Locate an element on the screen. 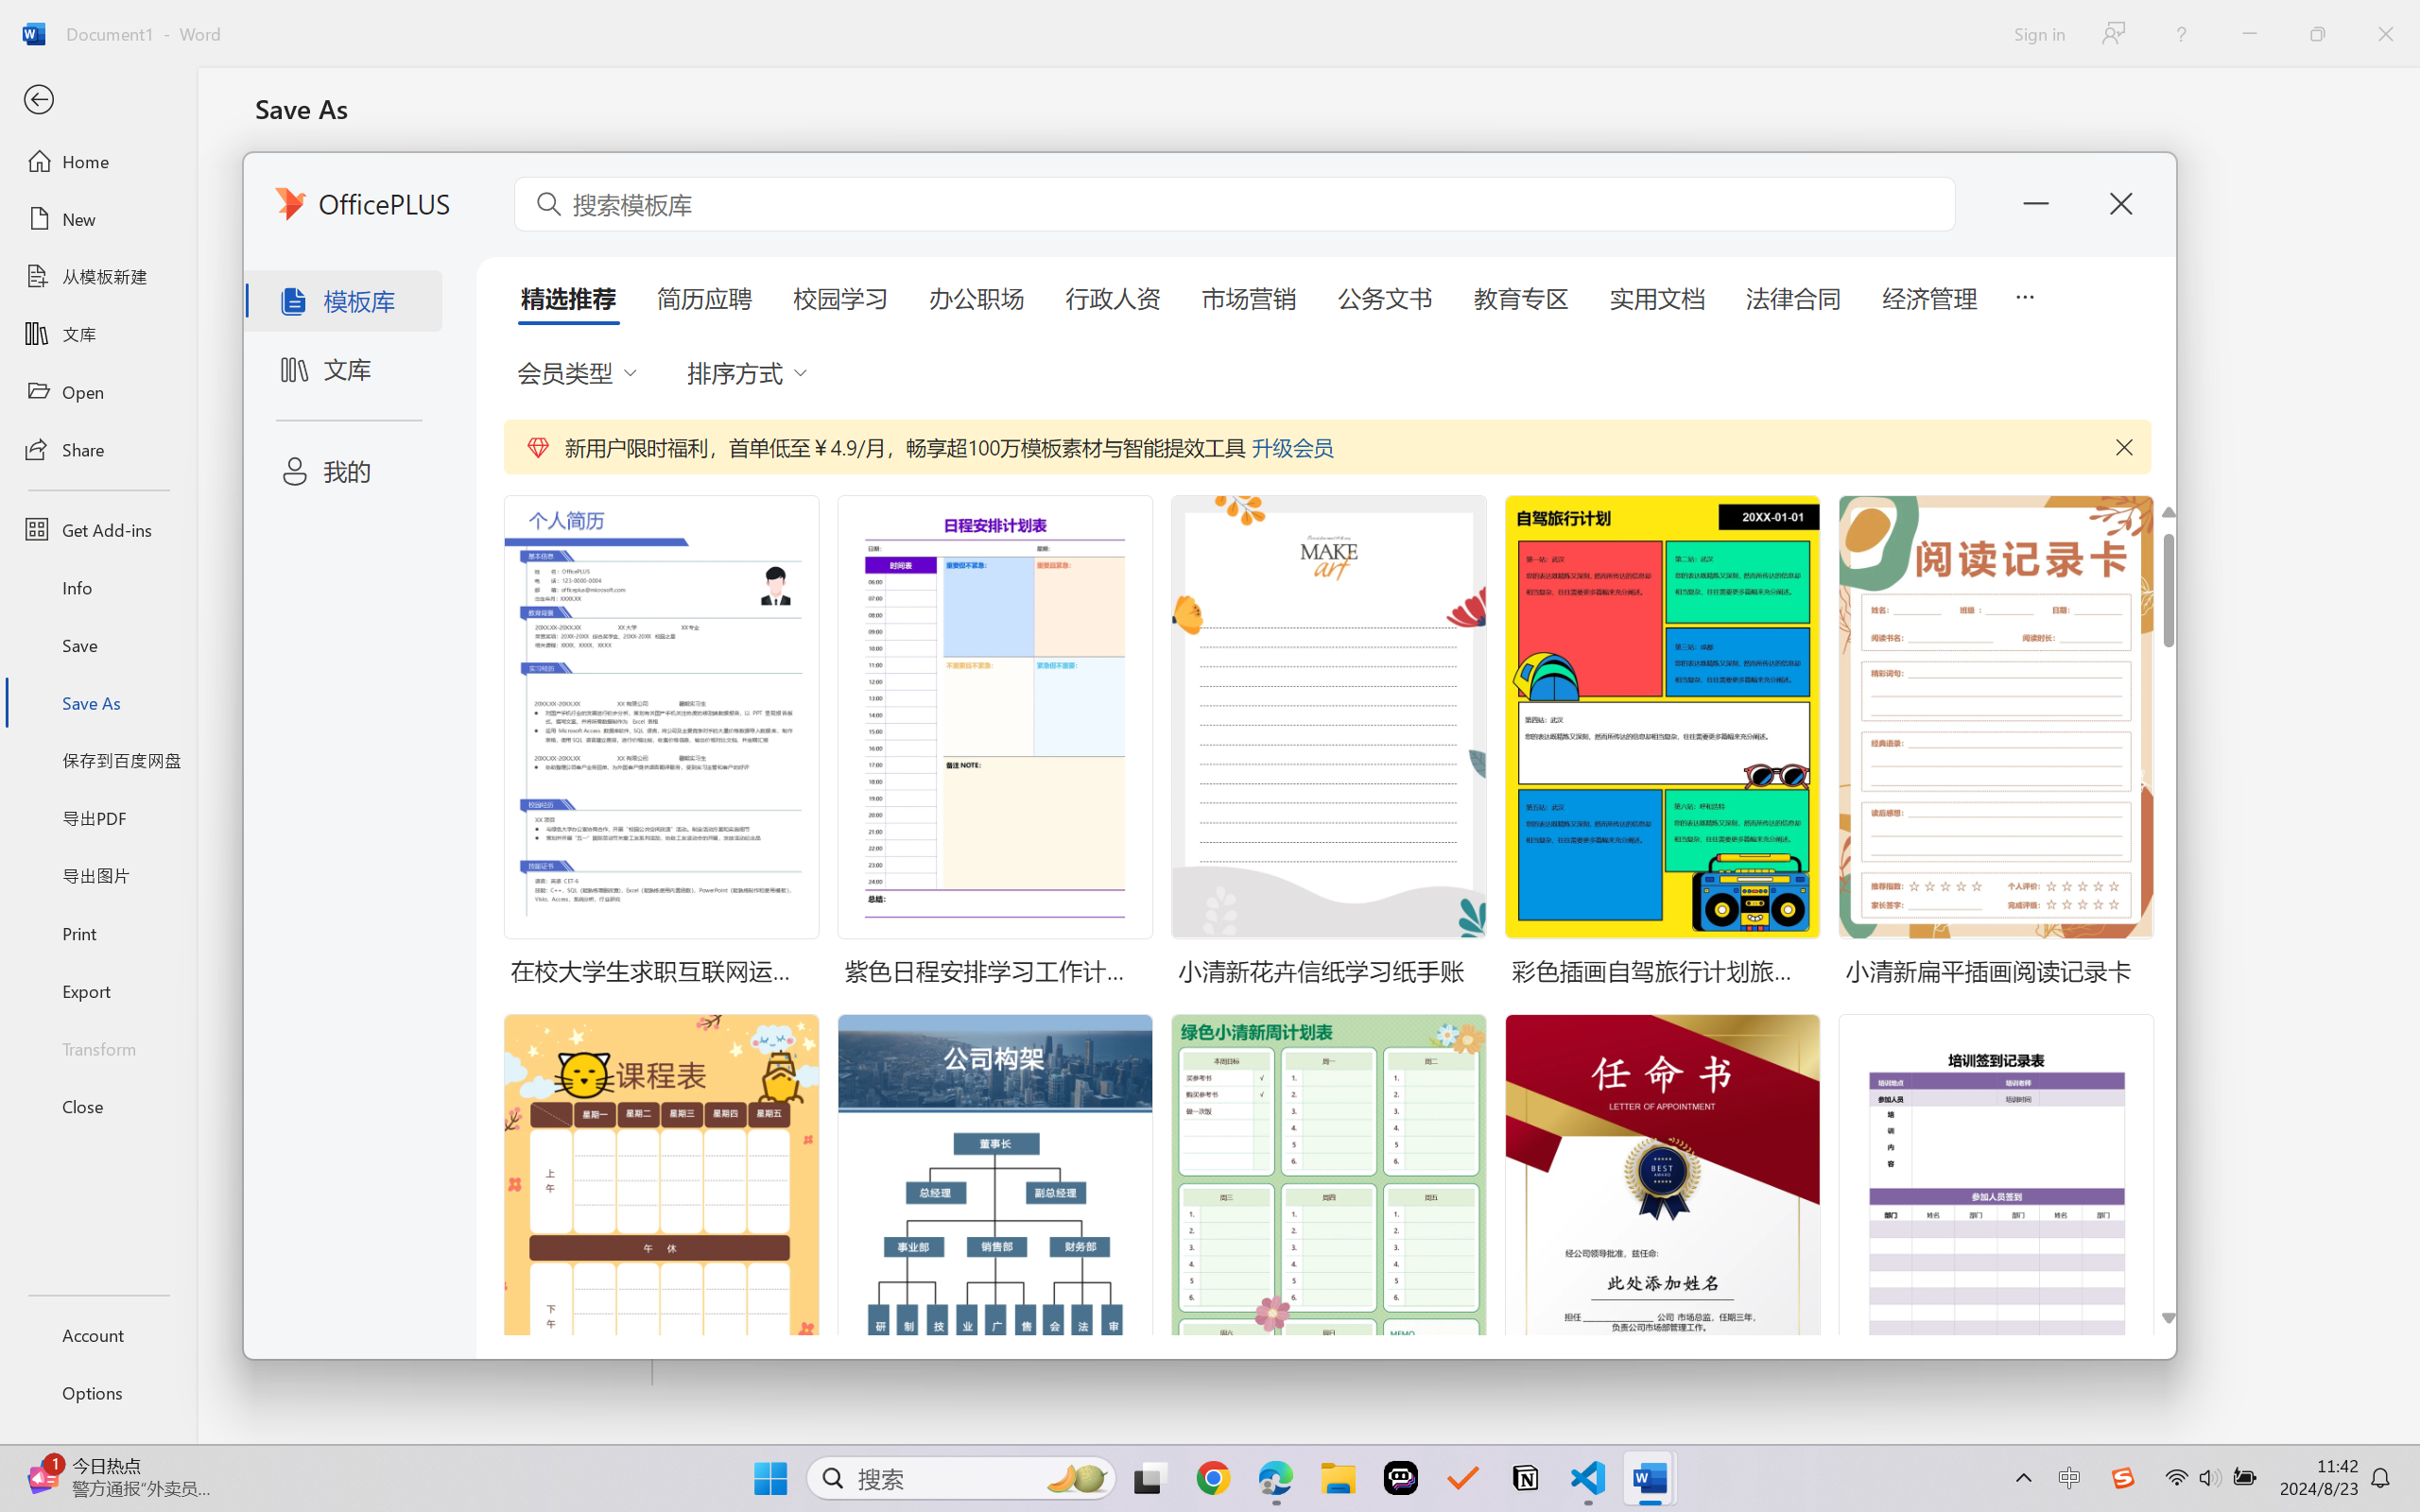 Image resolution: width=2420 pixels, height=1512 pixels. 5 more tabs is located at coordinates (2024, 295).